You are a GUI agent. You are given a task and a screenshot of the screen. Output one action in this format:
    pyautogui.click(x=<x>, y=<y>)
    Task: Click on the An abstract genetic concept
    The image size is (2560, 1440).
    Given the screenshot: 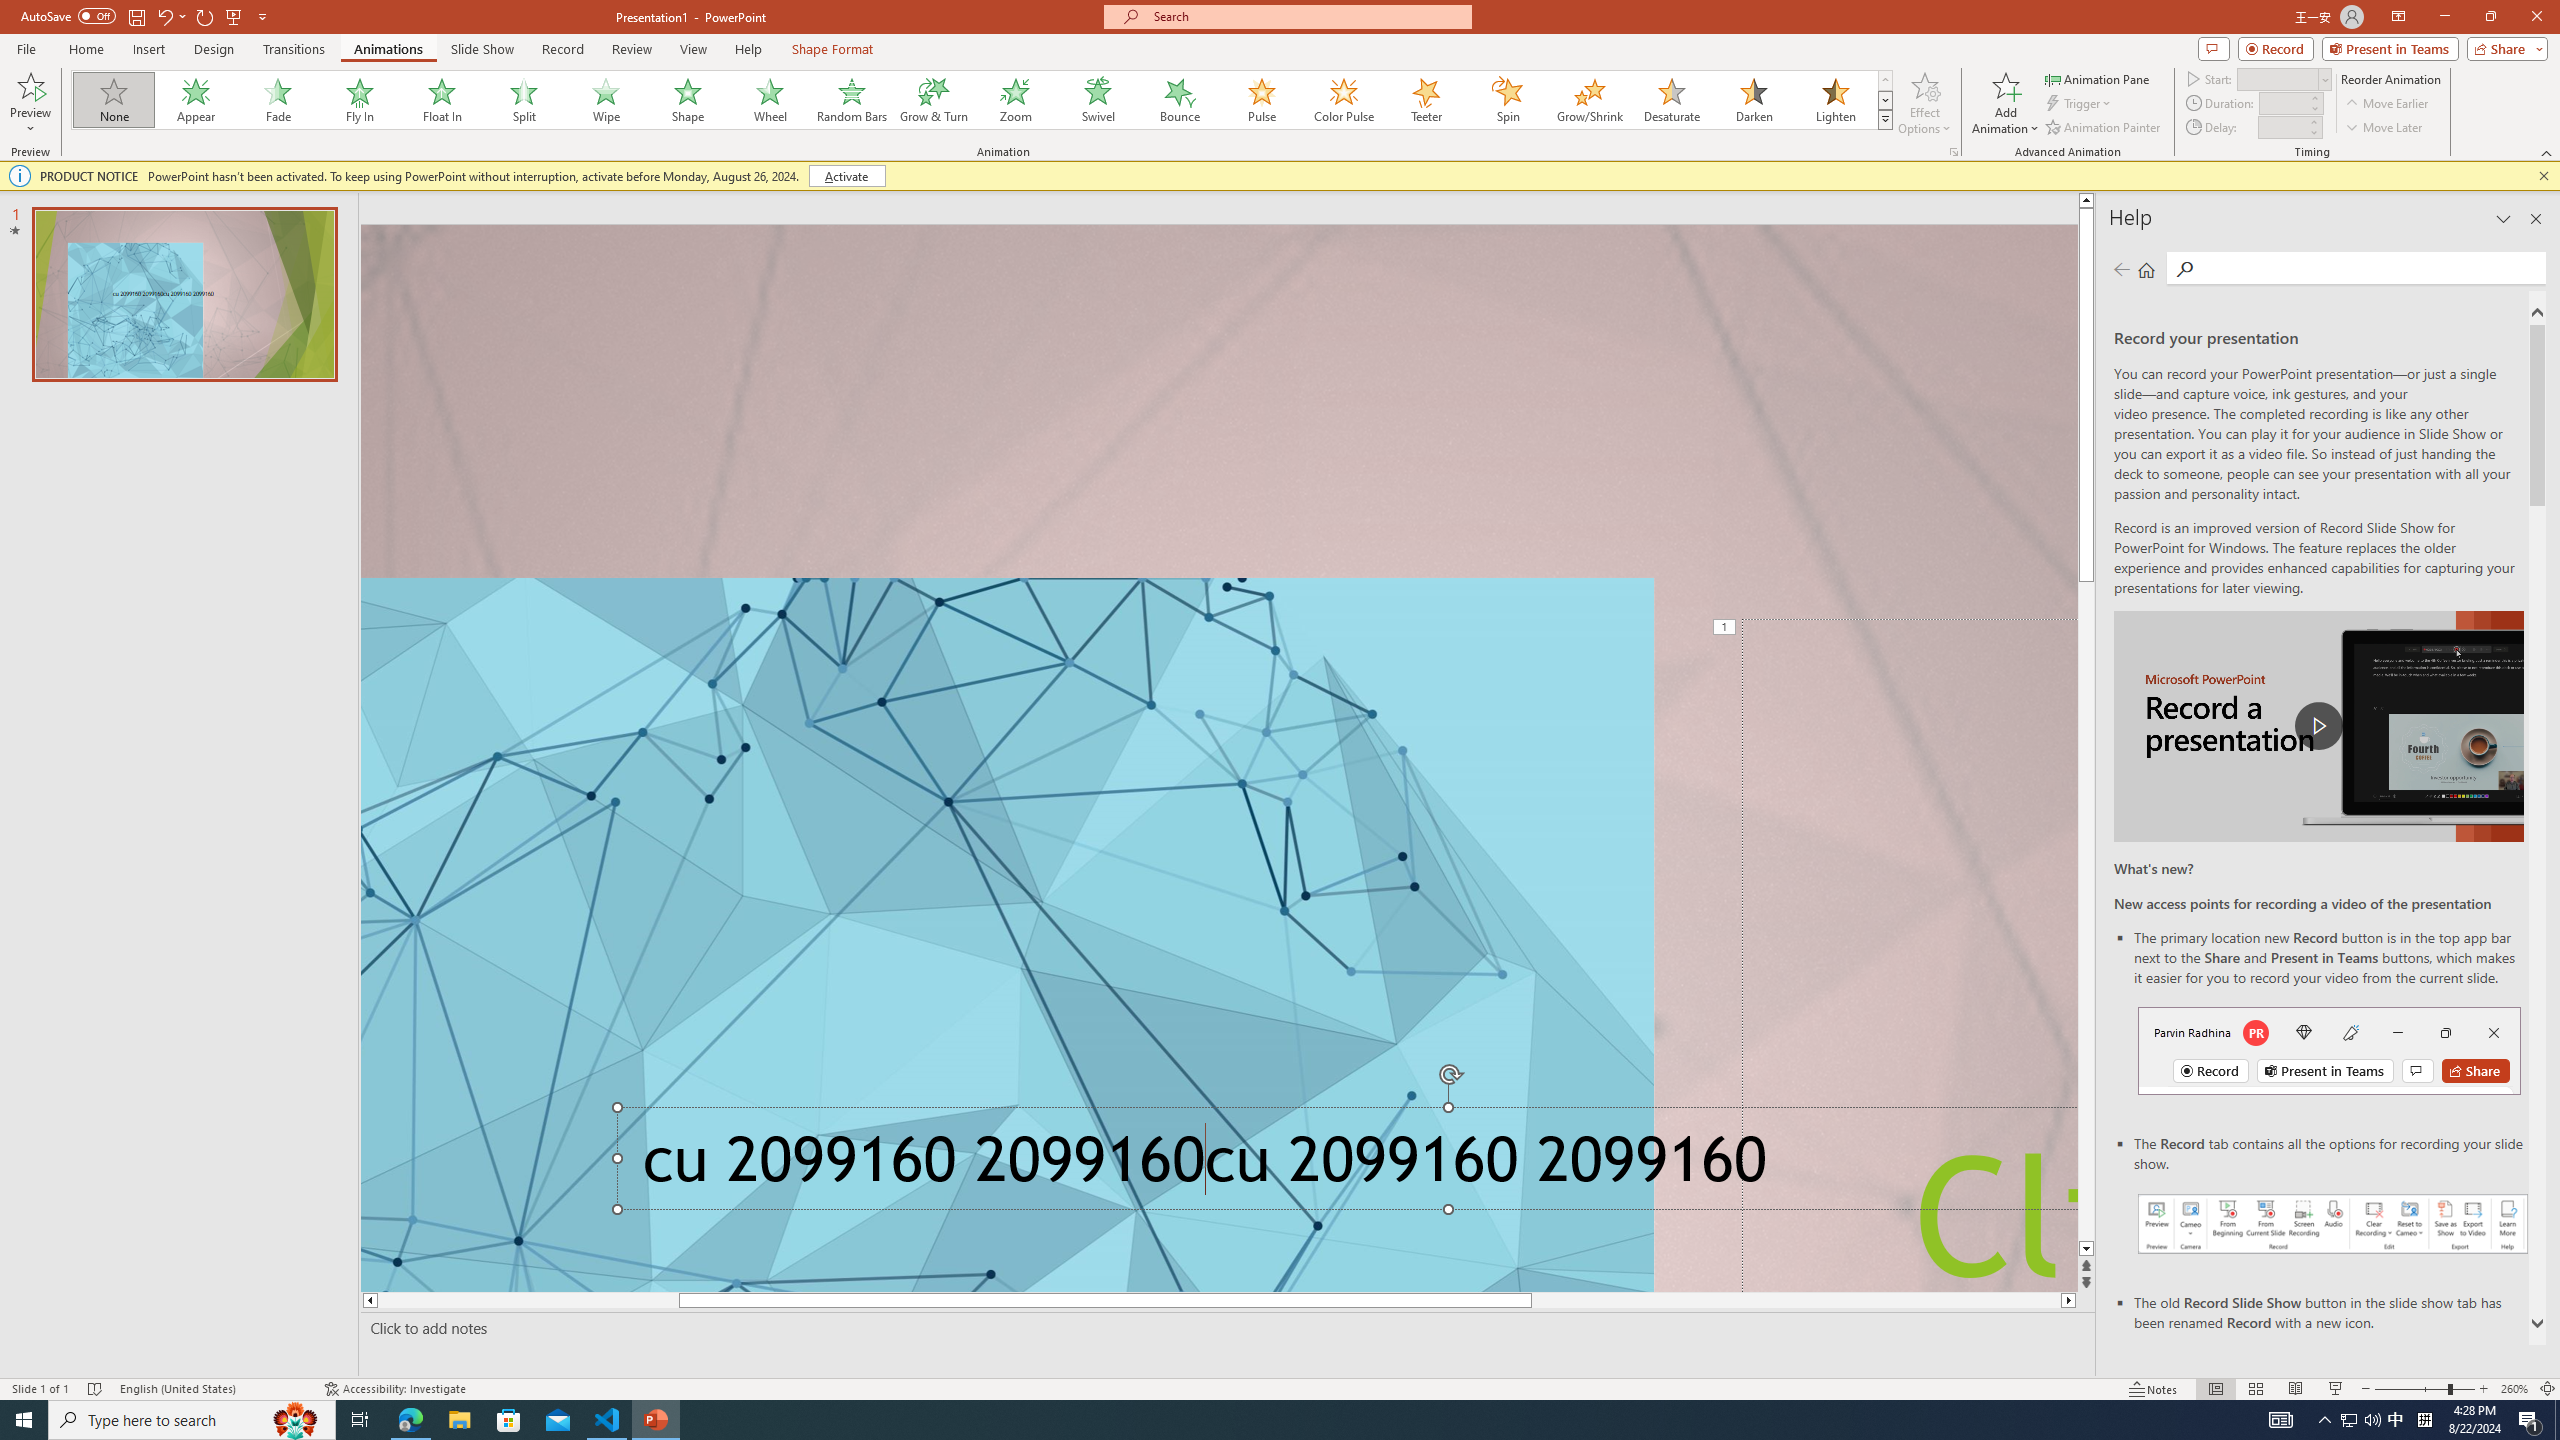 What is the action you would take?
    pyautogui.click(x=1219, y=758)
    